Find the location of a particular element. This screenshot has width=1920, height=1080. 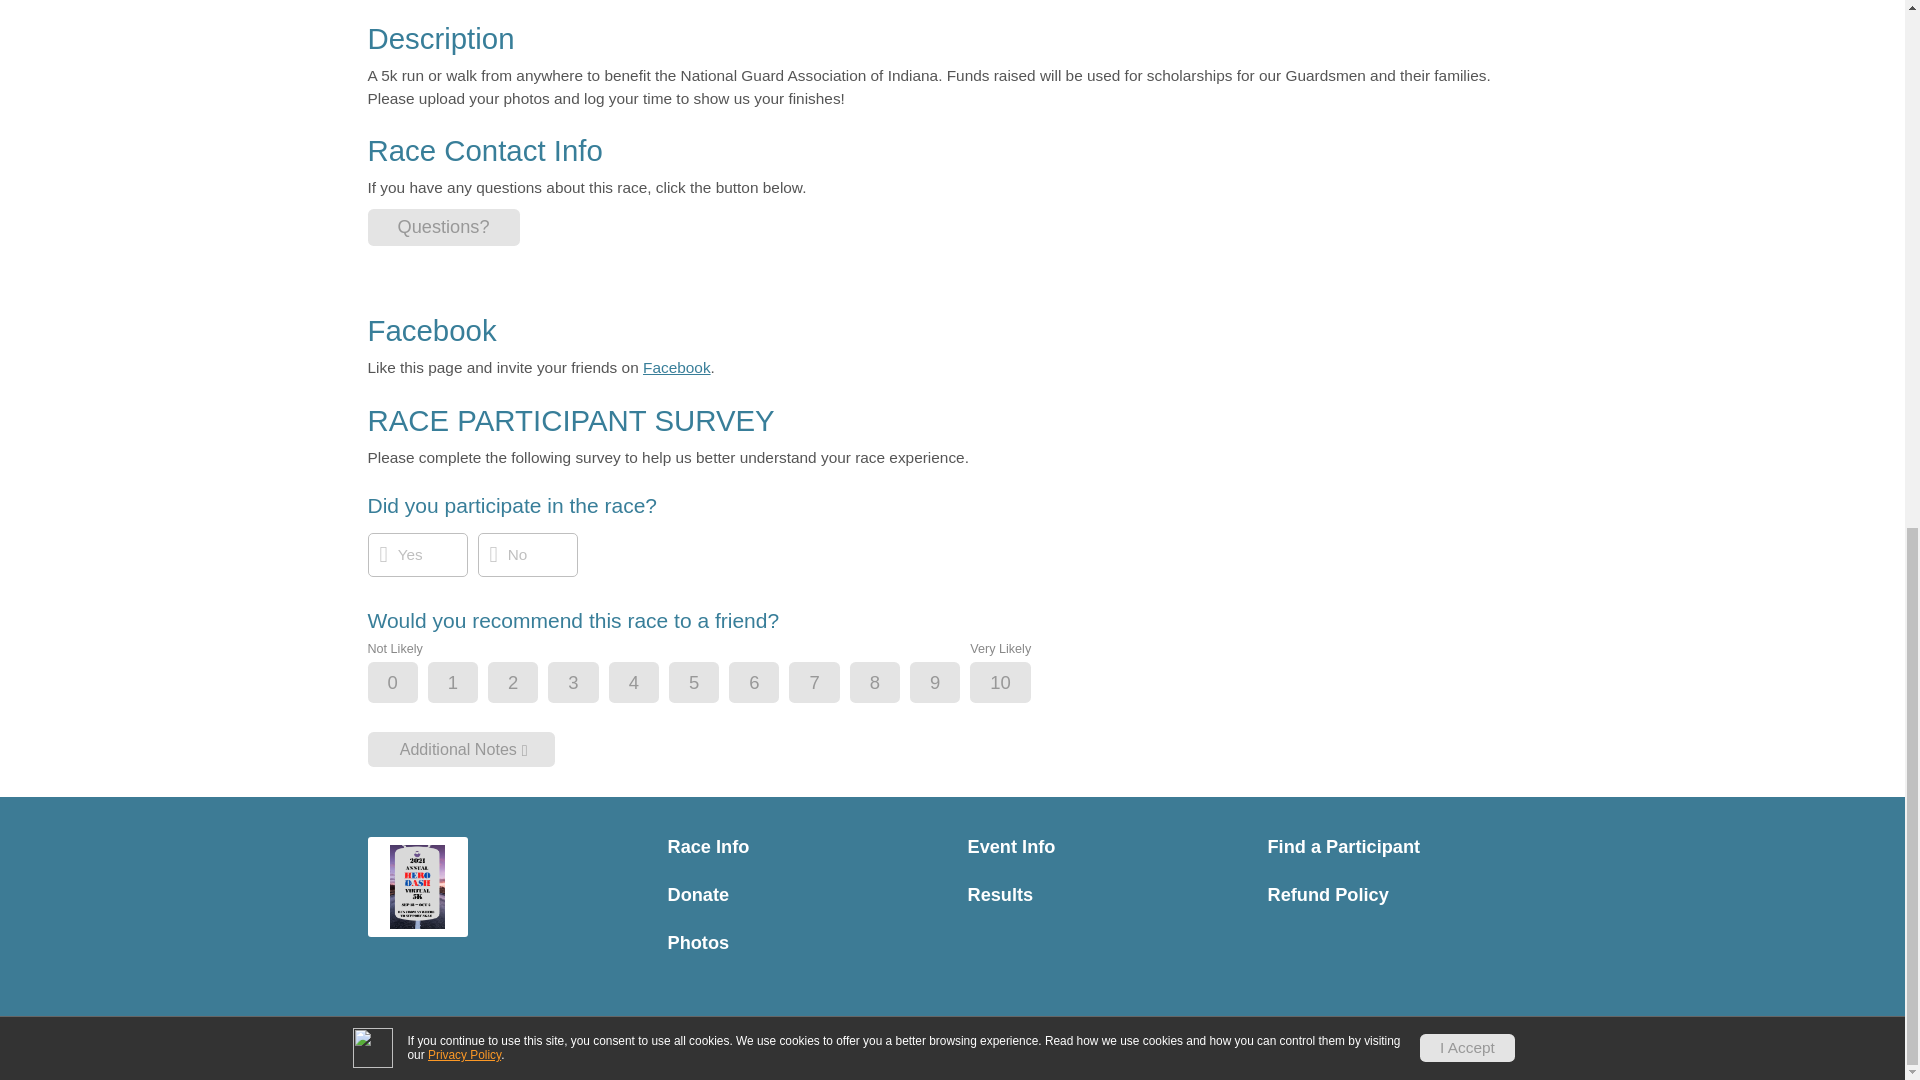

6 is located at coordinates (770, 684).